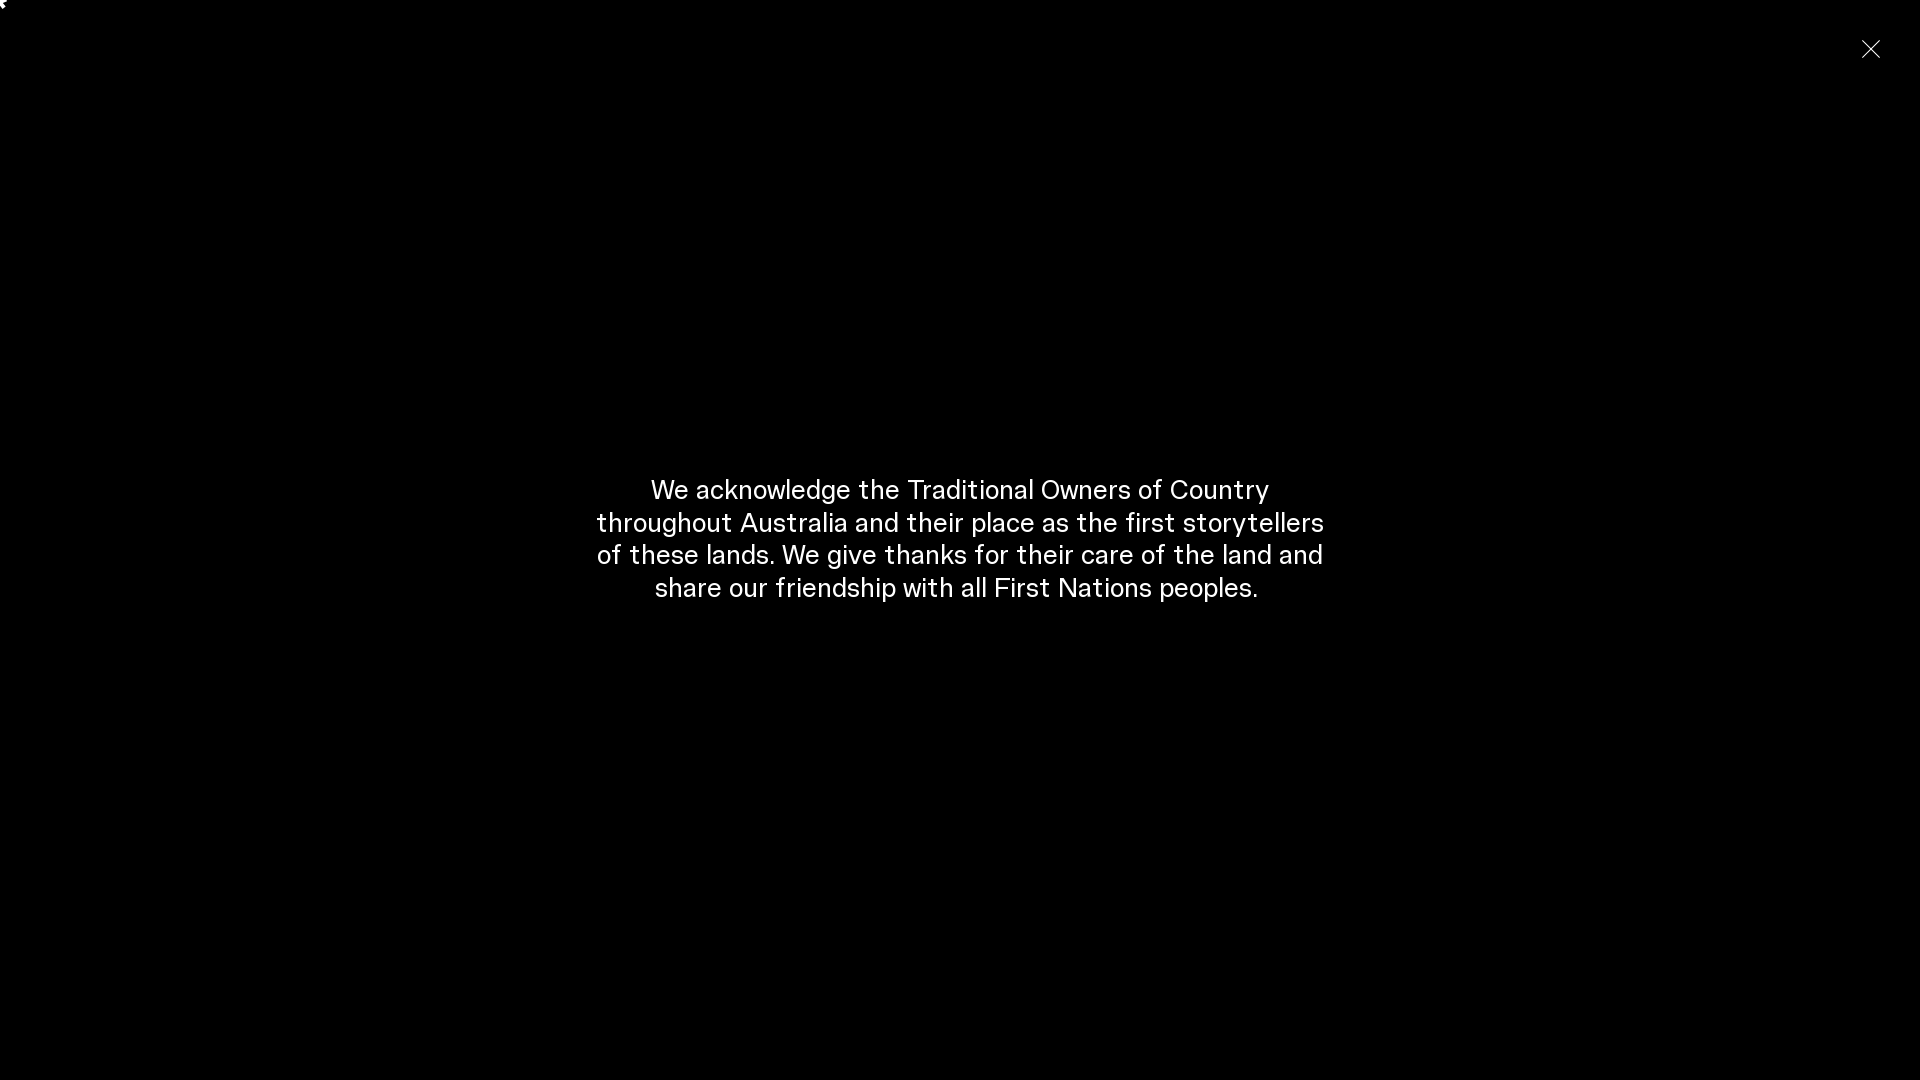 This screenshot has width=1920, height=1080. What do you see at coordinates (1408, 298) in the screenshot?
I see `Place Visioning` at bounding box center [1408, 298].